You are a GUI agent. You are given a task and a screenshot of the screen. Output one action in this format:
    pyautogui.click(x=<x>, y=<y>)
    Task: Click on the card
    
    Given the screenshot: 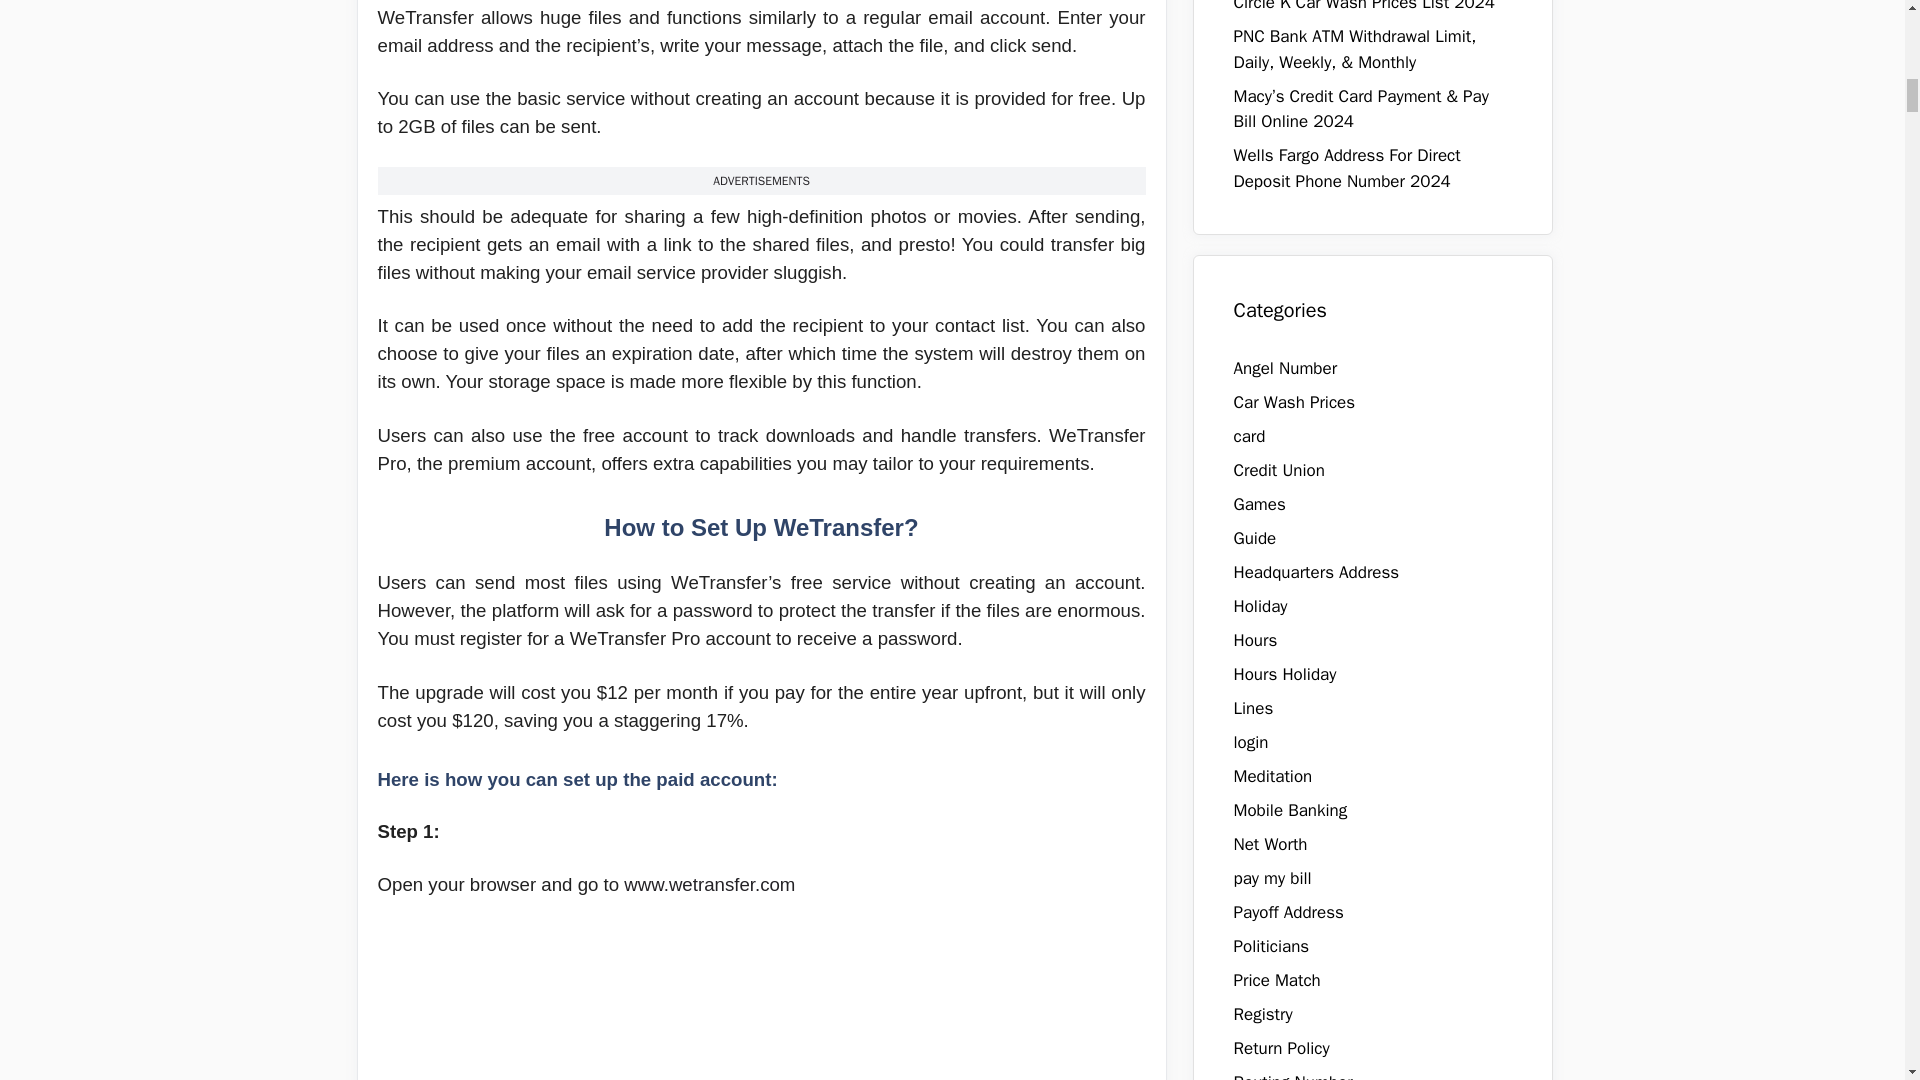 What is the action you would take?
    pyautogui.click(x=1250, y=436)
    